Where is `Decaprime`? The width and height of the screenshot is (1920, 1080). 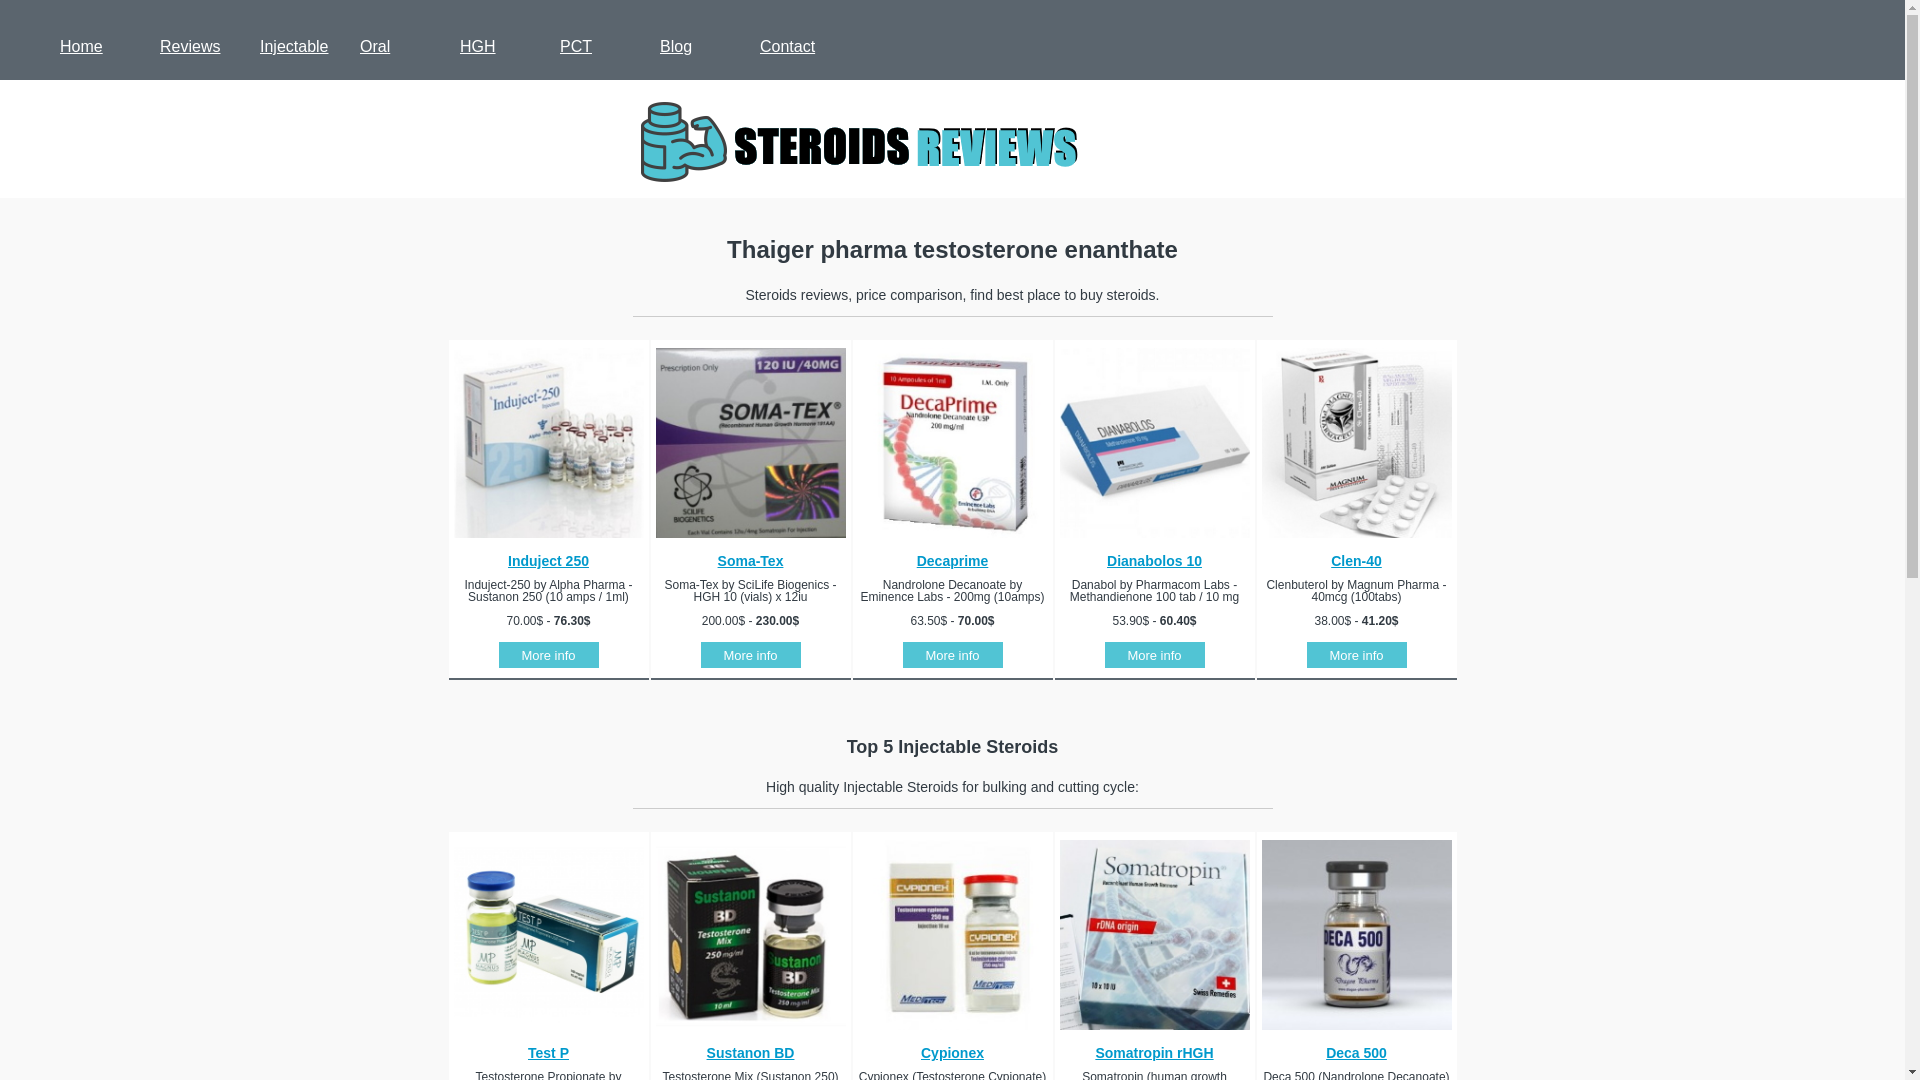
Decaprime is located at coordinates (952, 560).